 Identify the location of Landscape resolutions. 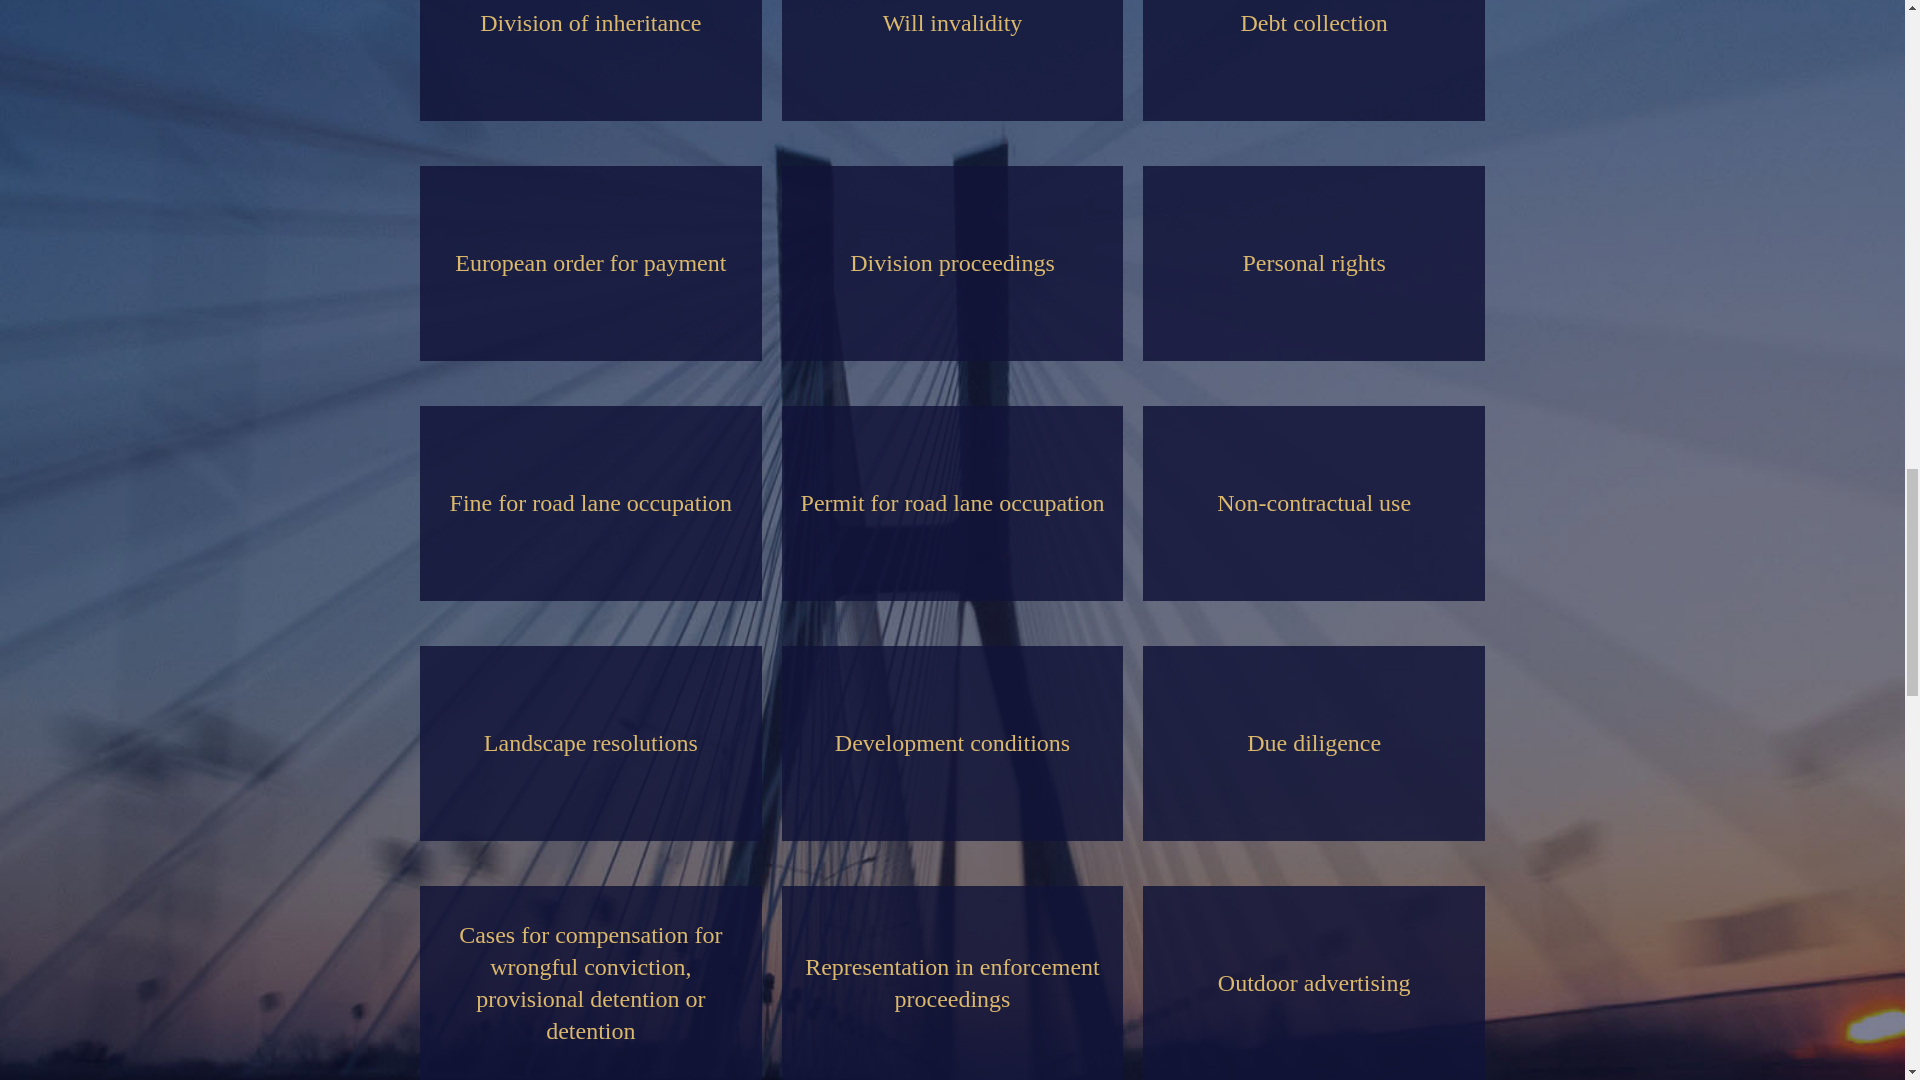
(591, 743).